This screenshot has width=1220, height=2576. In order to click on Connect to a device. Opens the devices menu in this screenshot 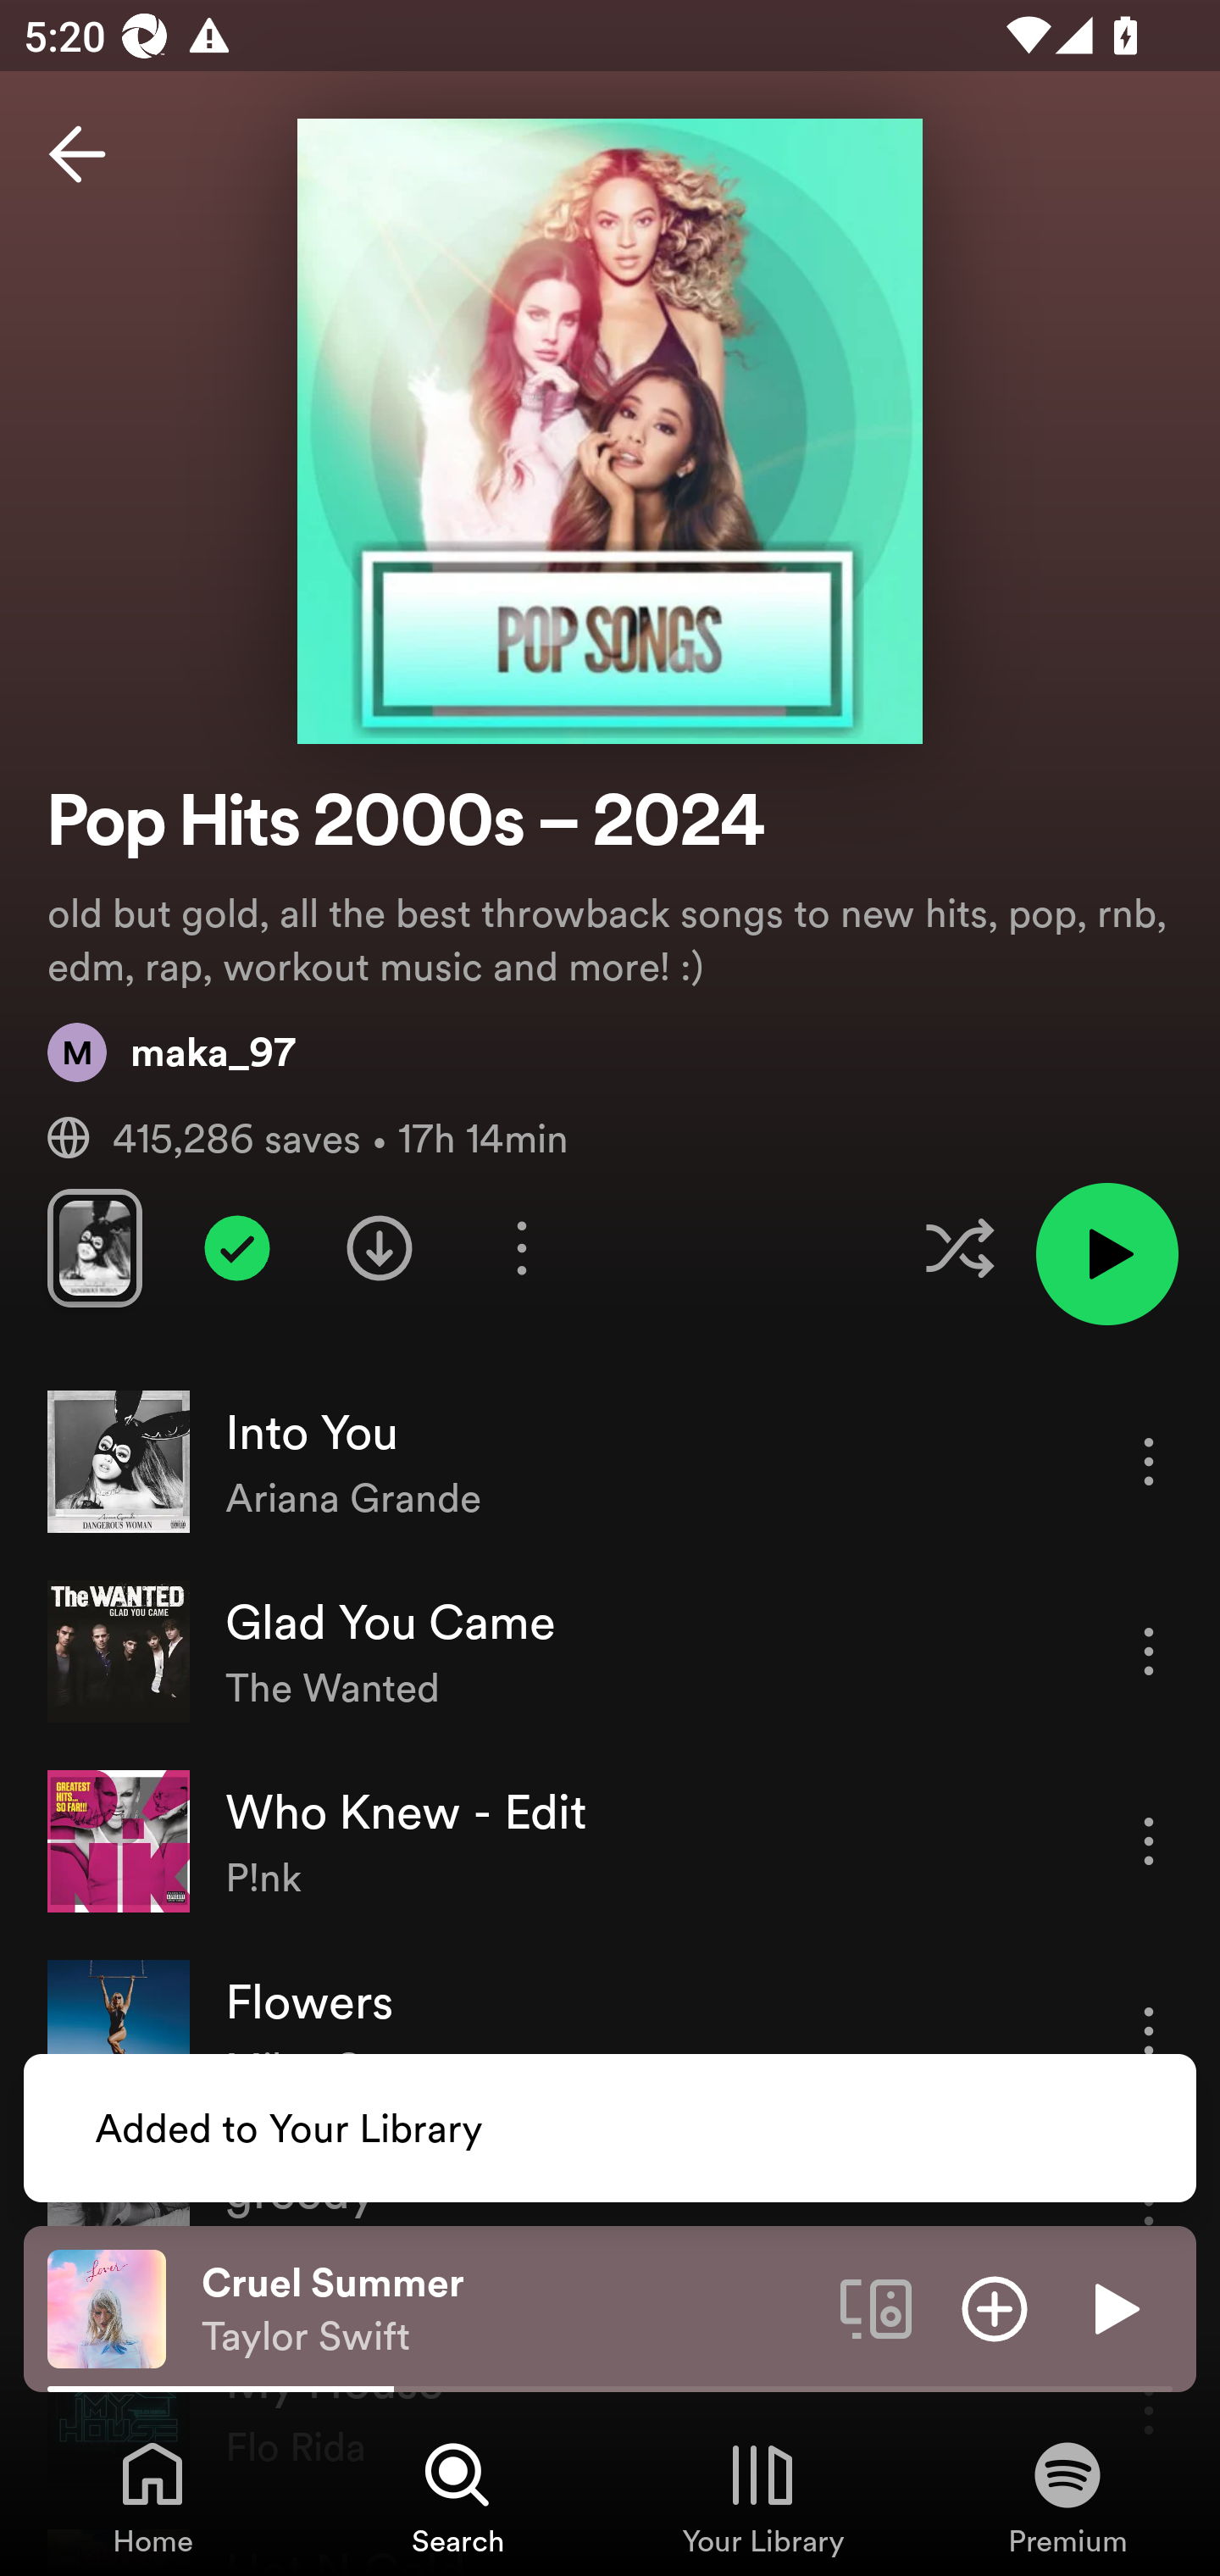, I will do `click(876, 2307)`.